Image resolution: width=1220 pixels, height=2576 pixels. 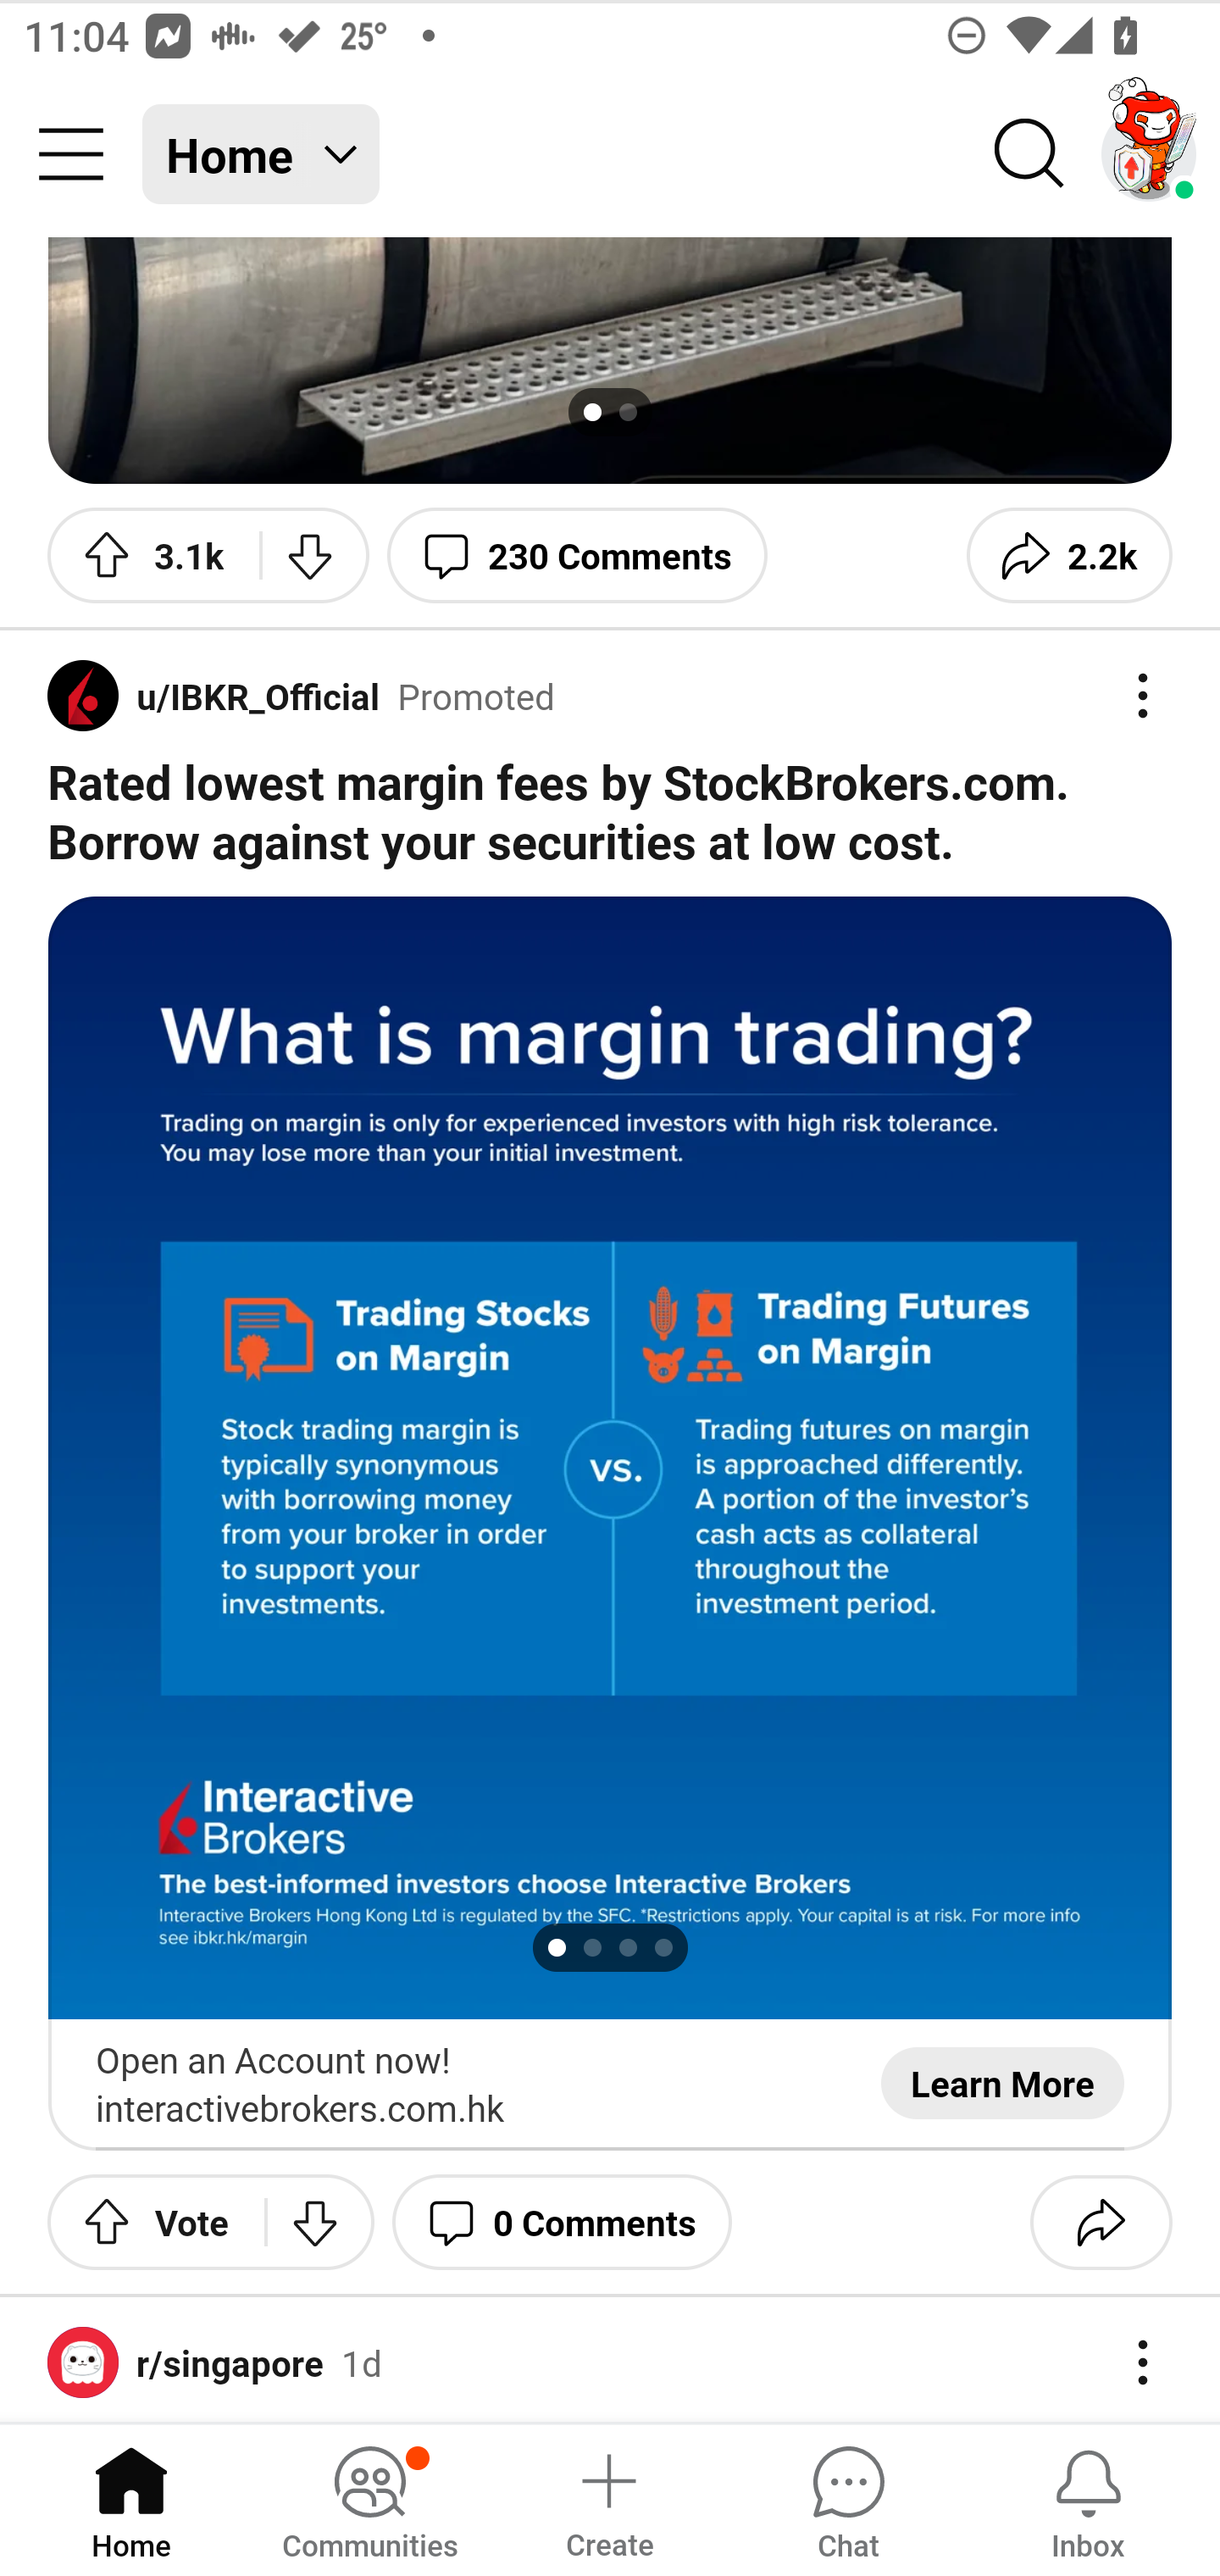 What do you see at coordinates (369, 2498) in the screenshot?
I see `Communities, has notifications Communities` at bounding box center [369, 2498].